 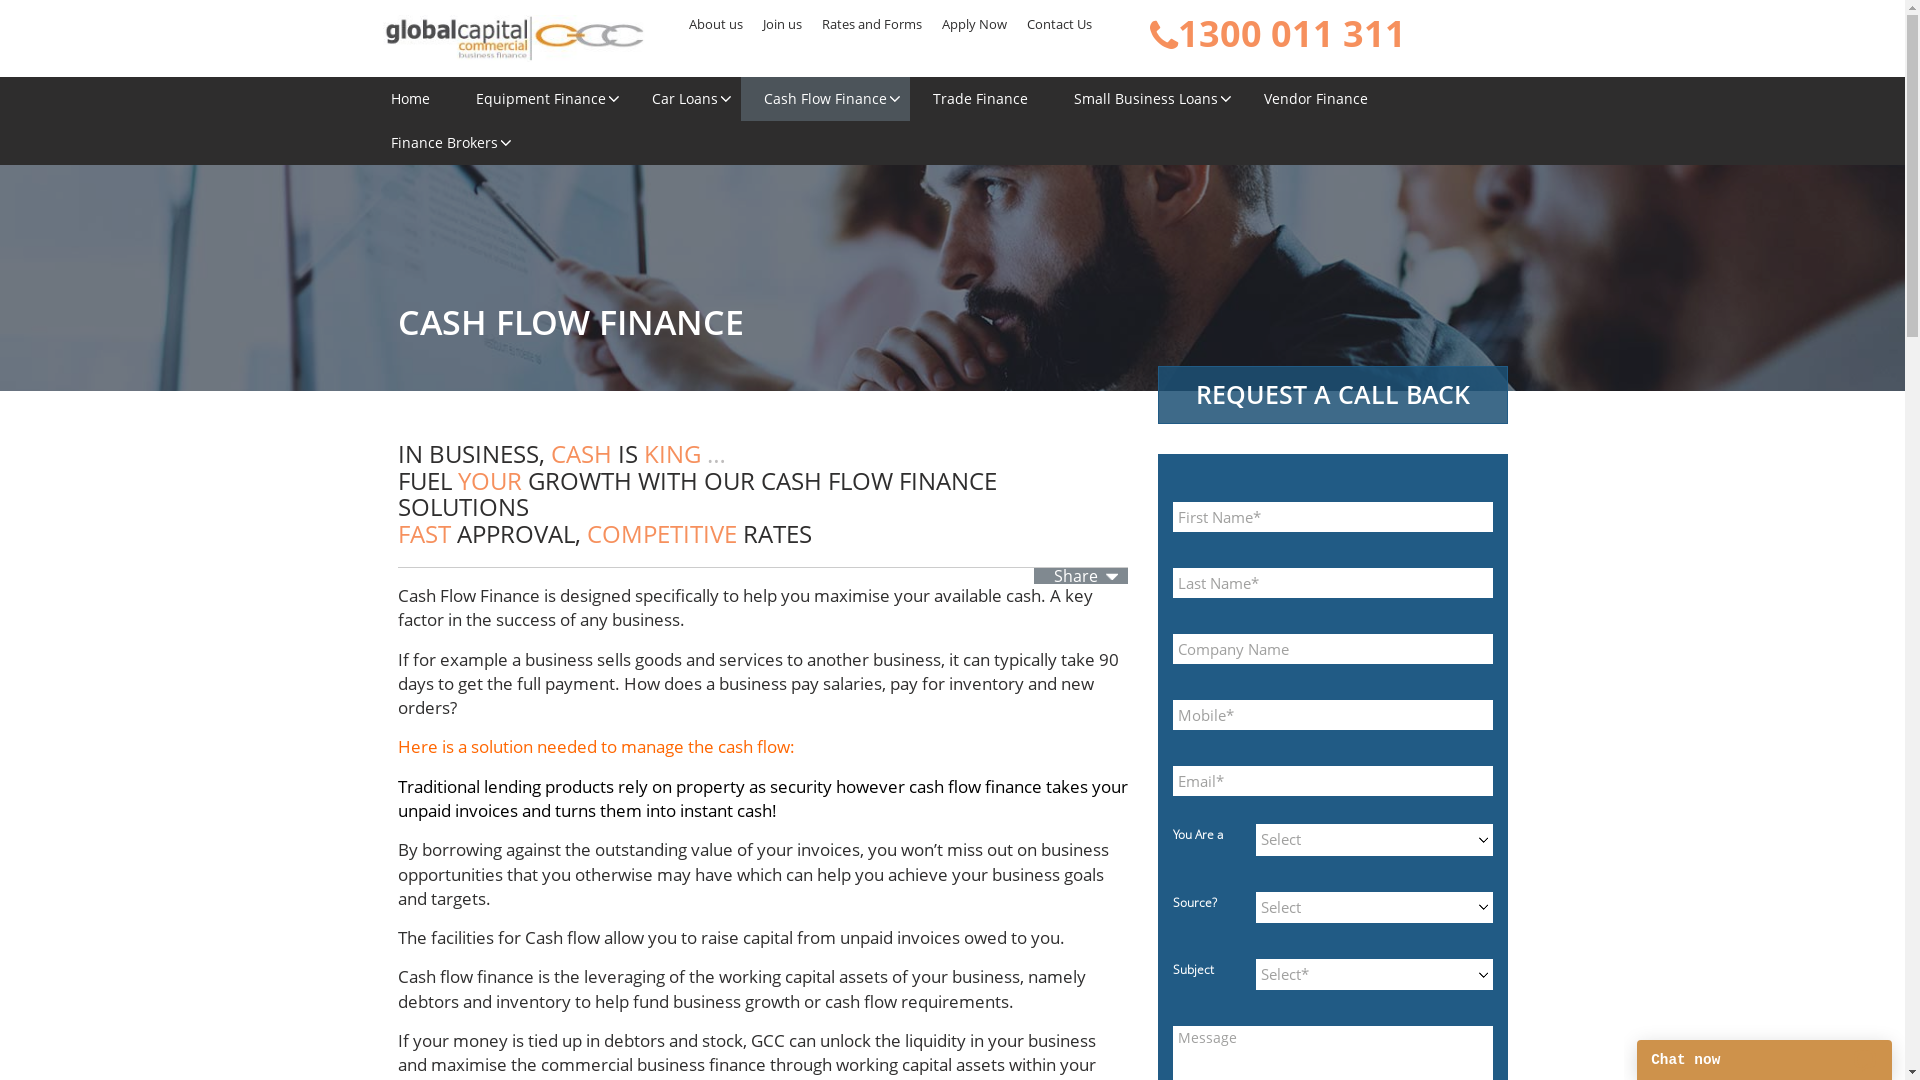 What do you see at coordinates (540, 99) in the screenshot?
I see `Equipment Finance` at bounding box center [540, 99].